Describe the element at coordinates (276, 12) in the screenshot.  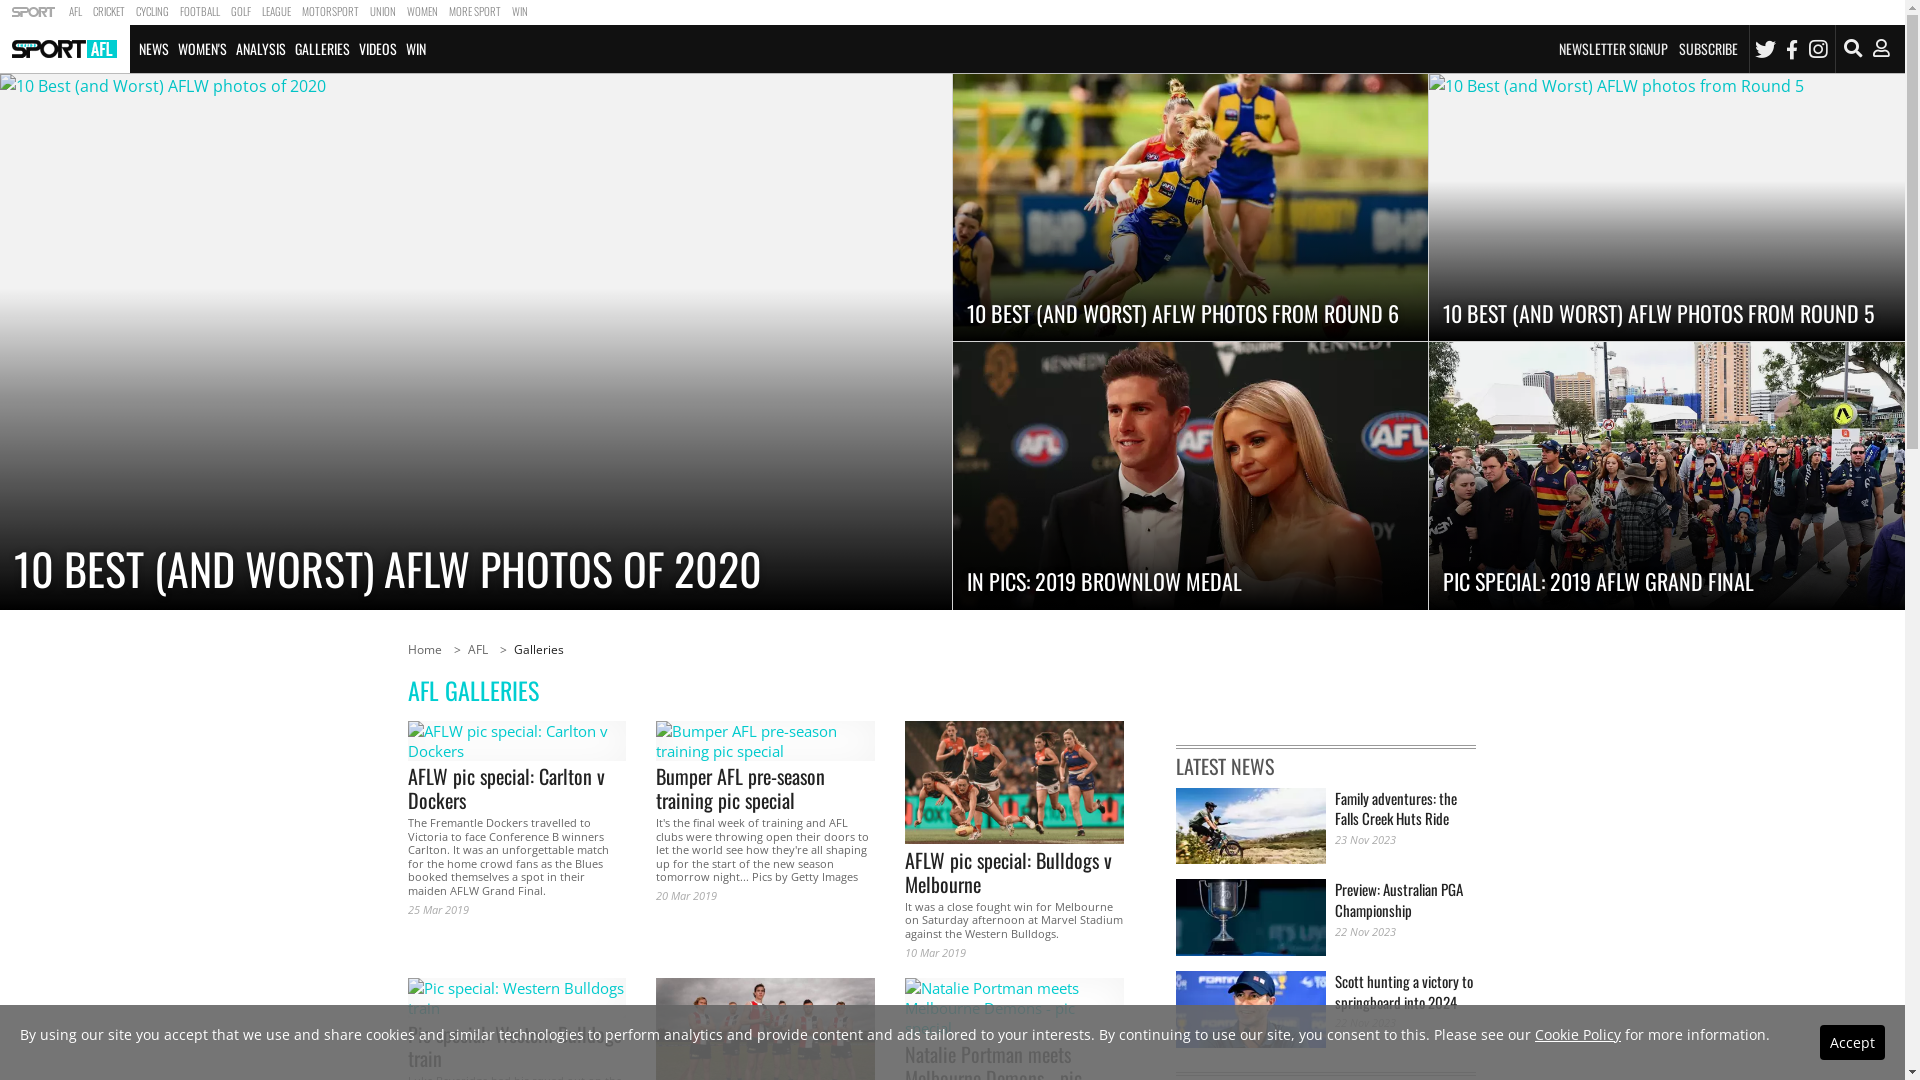
I see `LEAGUE` at that location.